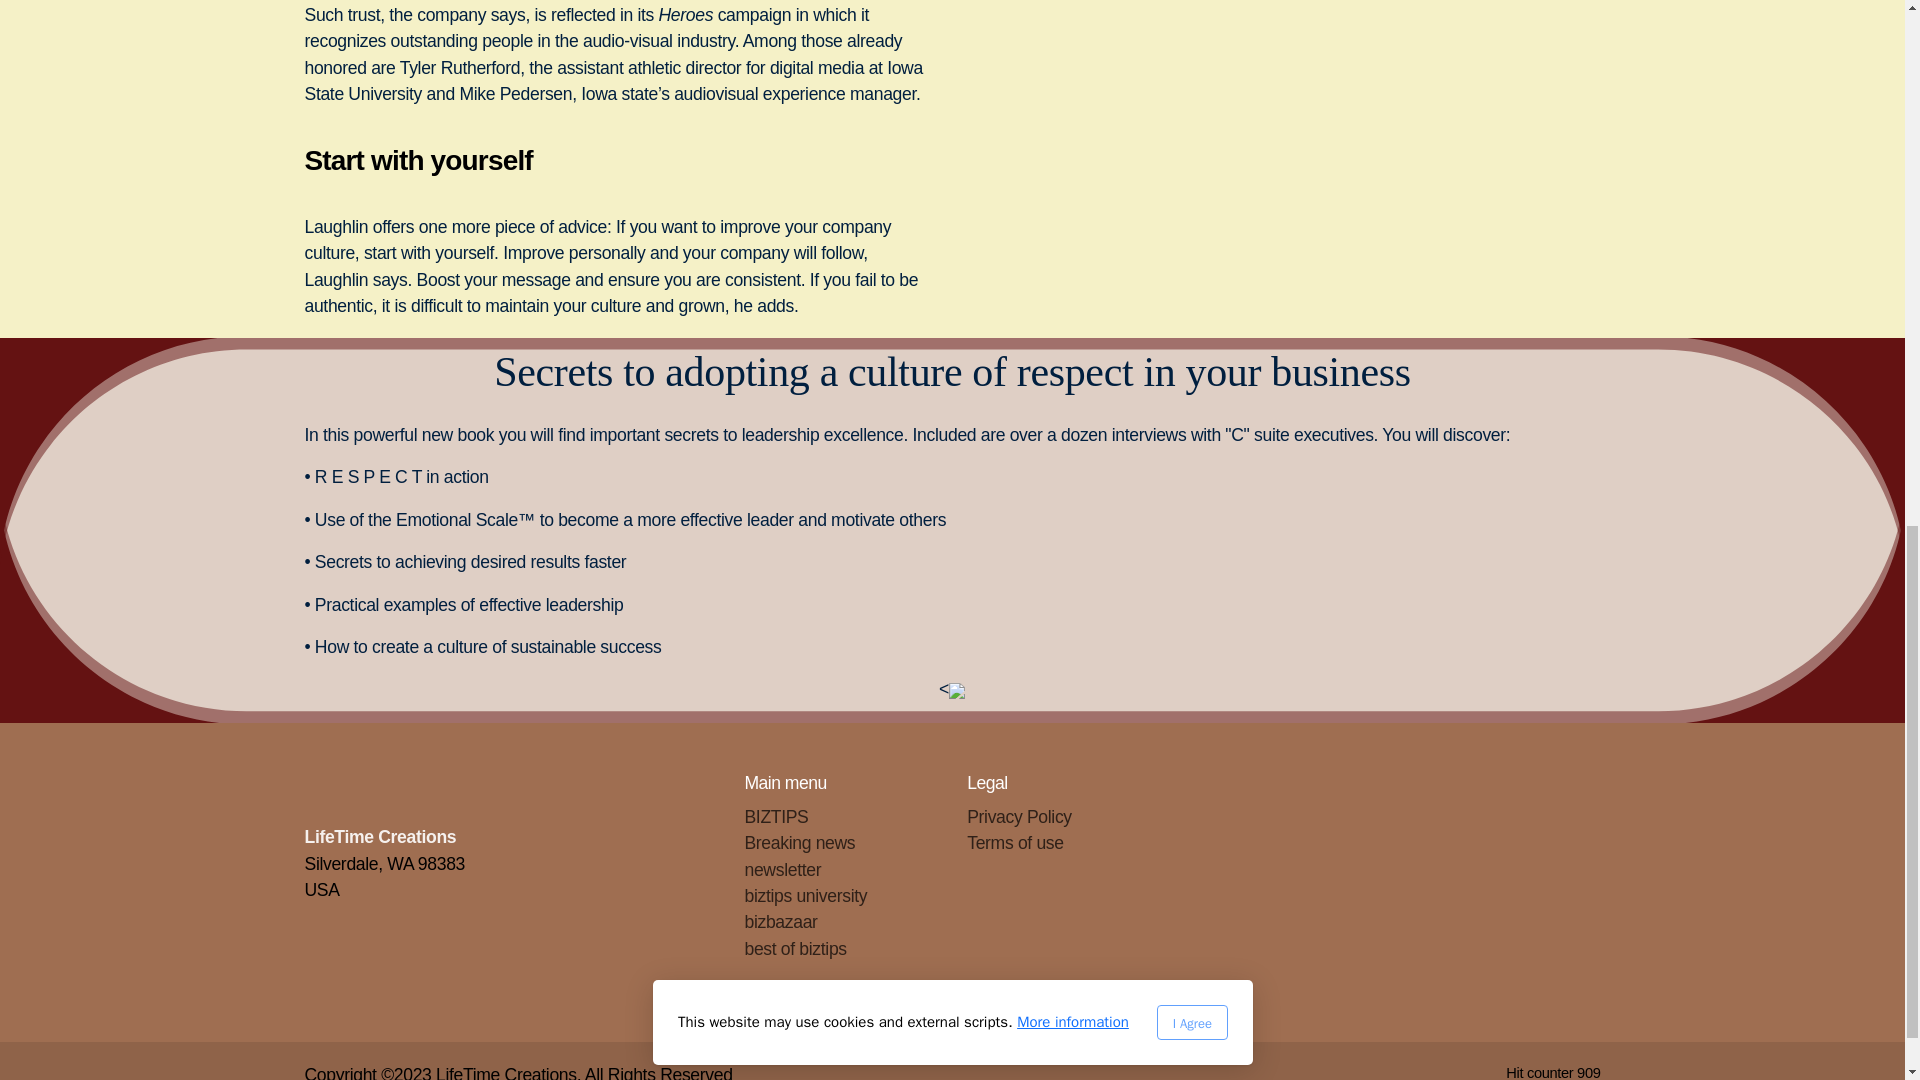  I want to click on Terms of use, so click(1015, 842).